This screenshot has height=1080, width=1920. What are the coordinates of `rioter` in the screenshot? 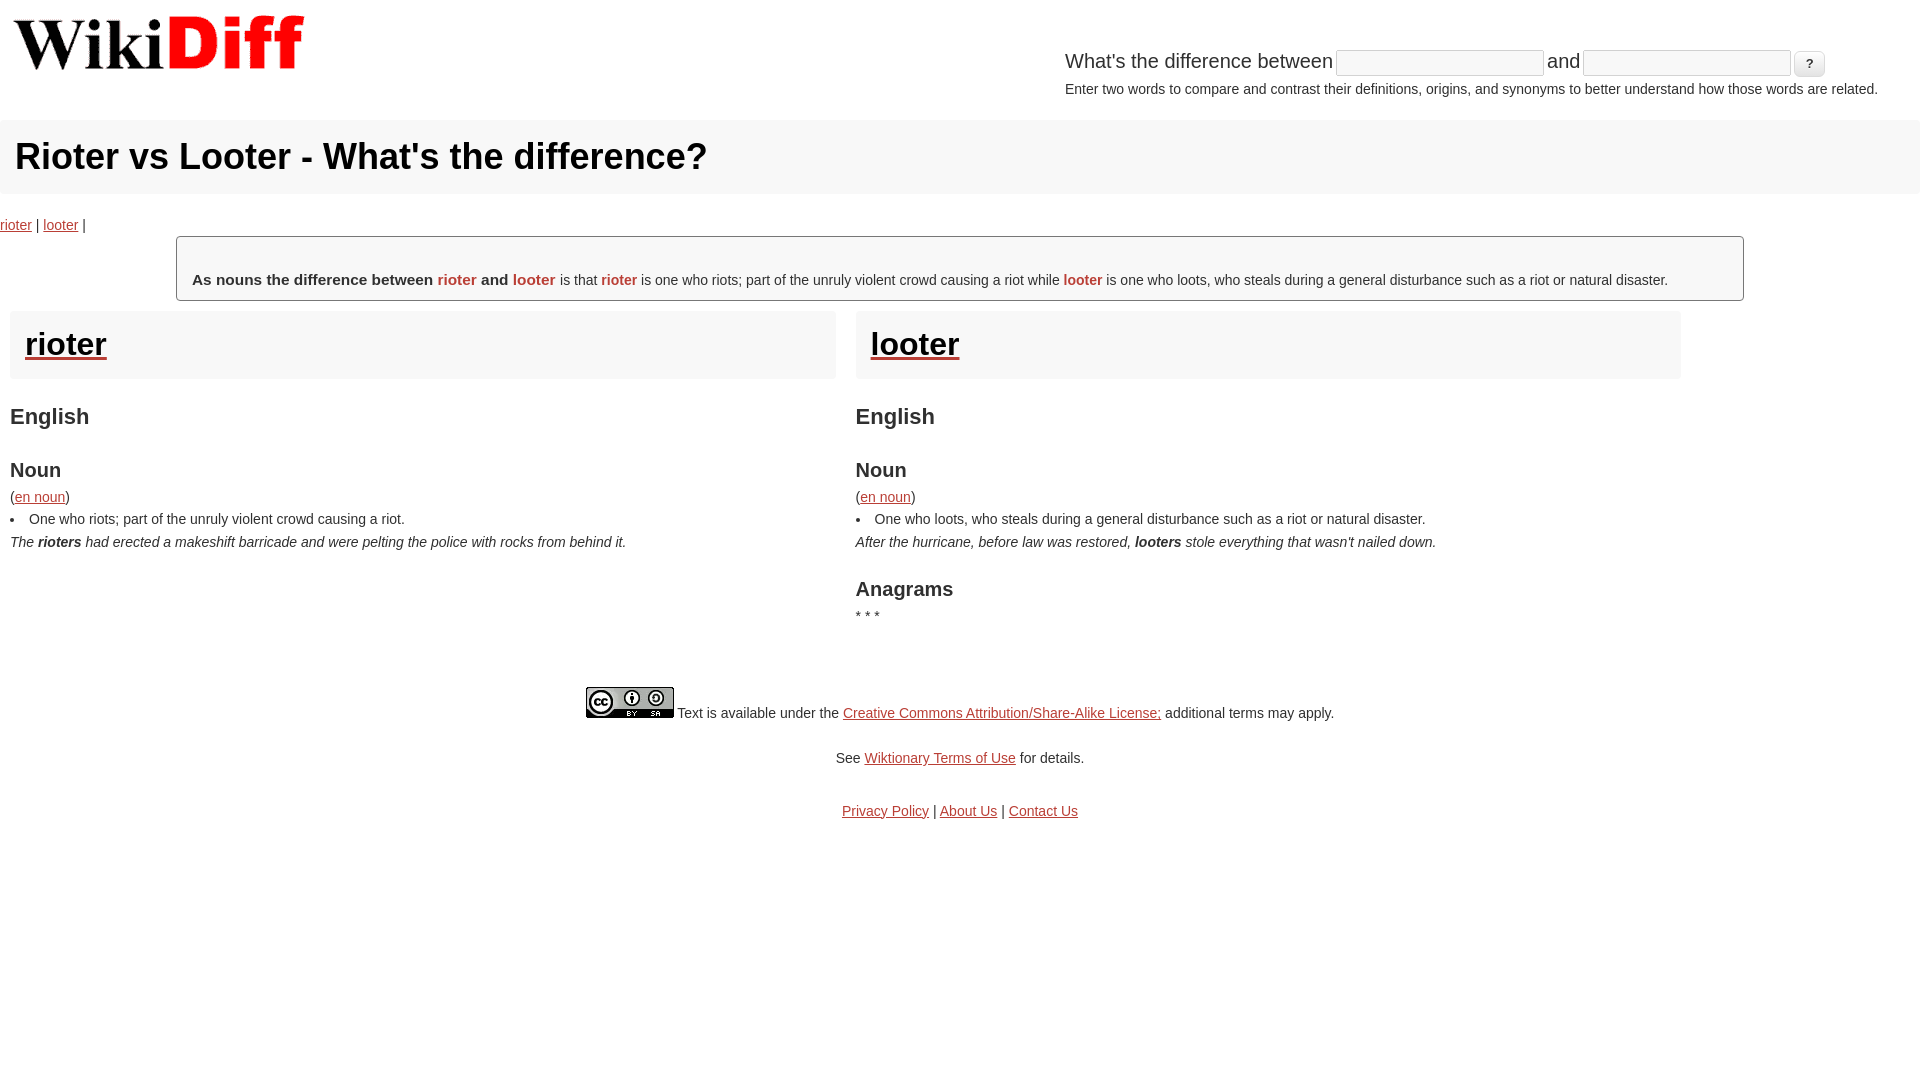 It's located at (422, 344).